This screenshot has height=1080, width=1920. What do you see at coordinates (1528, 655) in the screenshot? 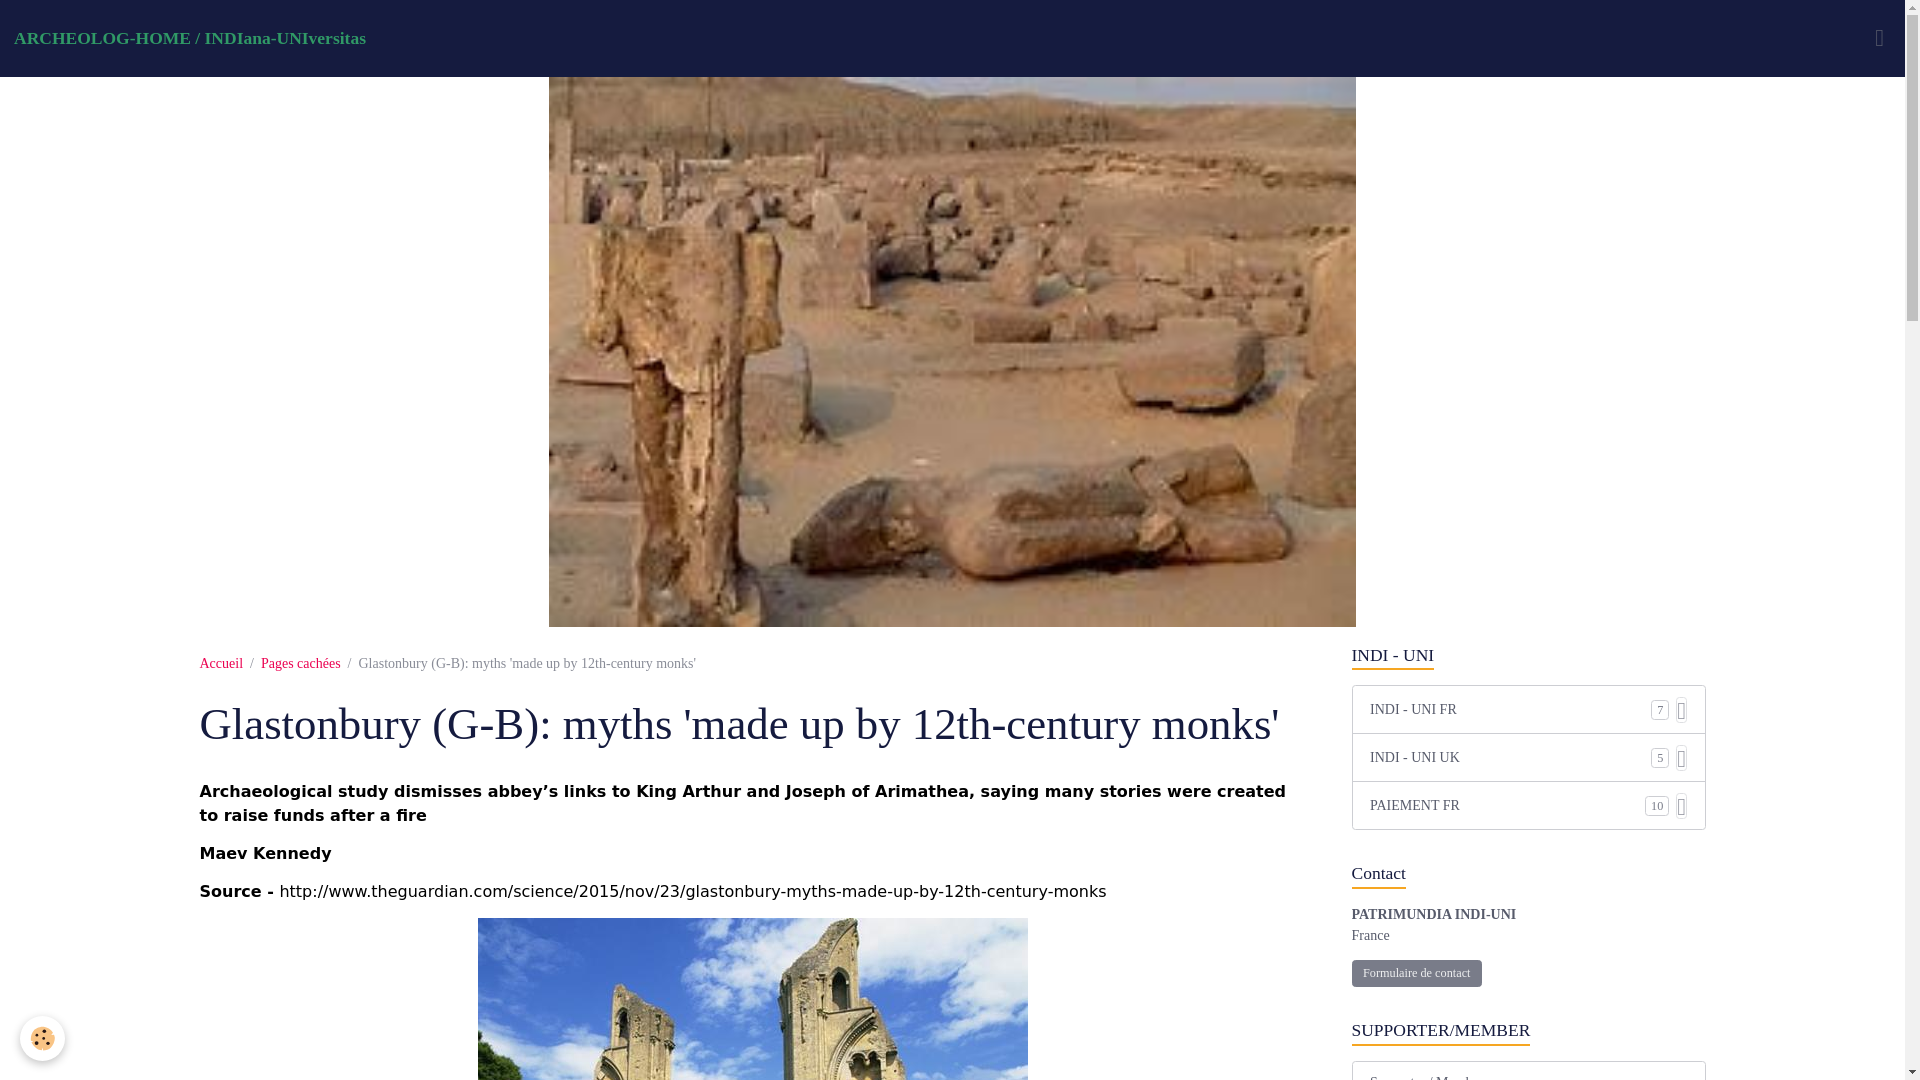
I see `INDI - UNI` at bounding box center [1528, 655].